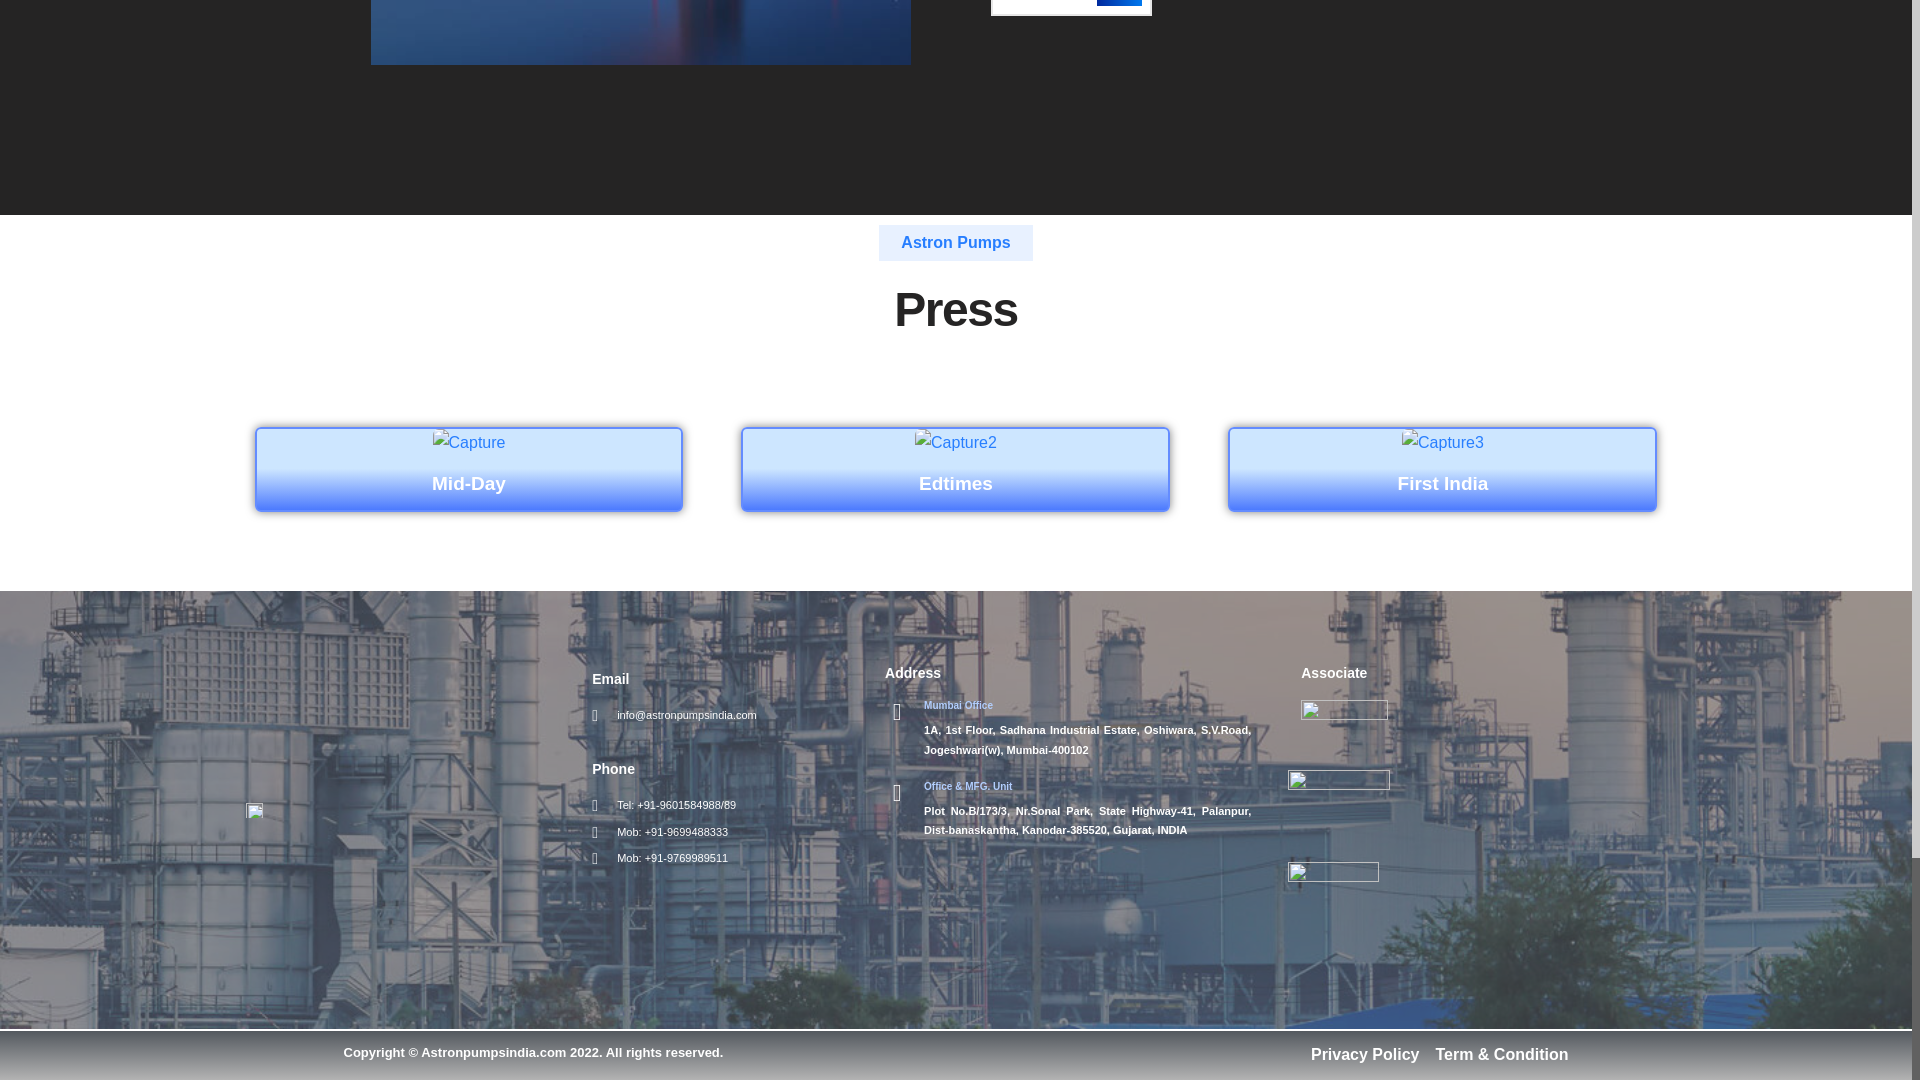  Describe the element at coordinates (1442, 442) in the screenshot. I see `Capture3` at that location.